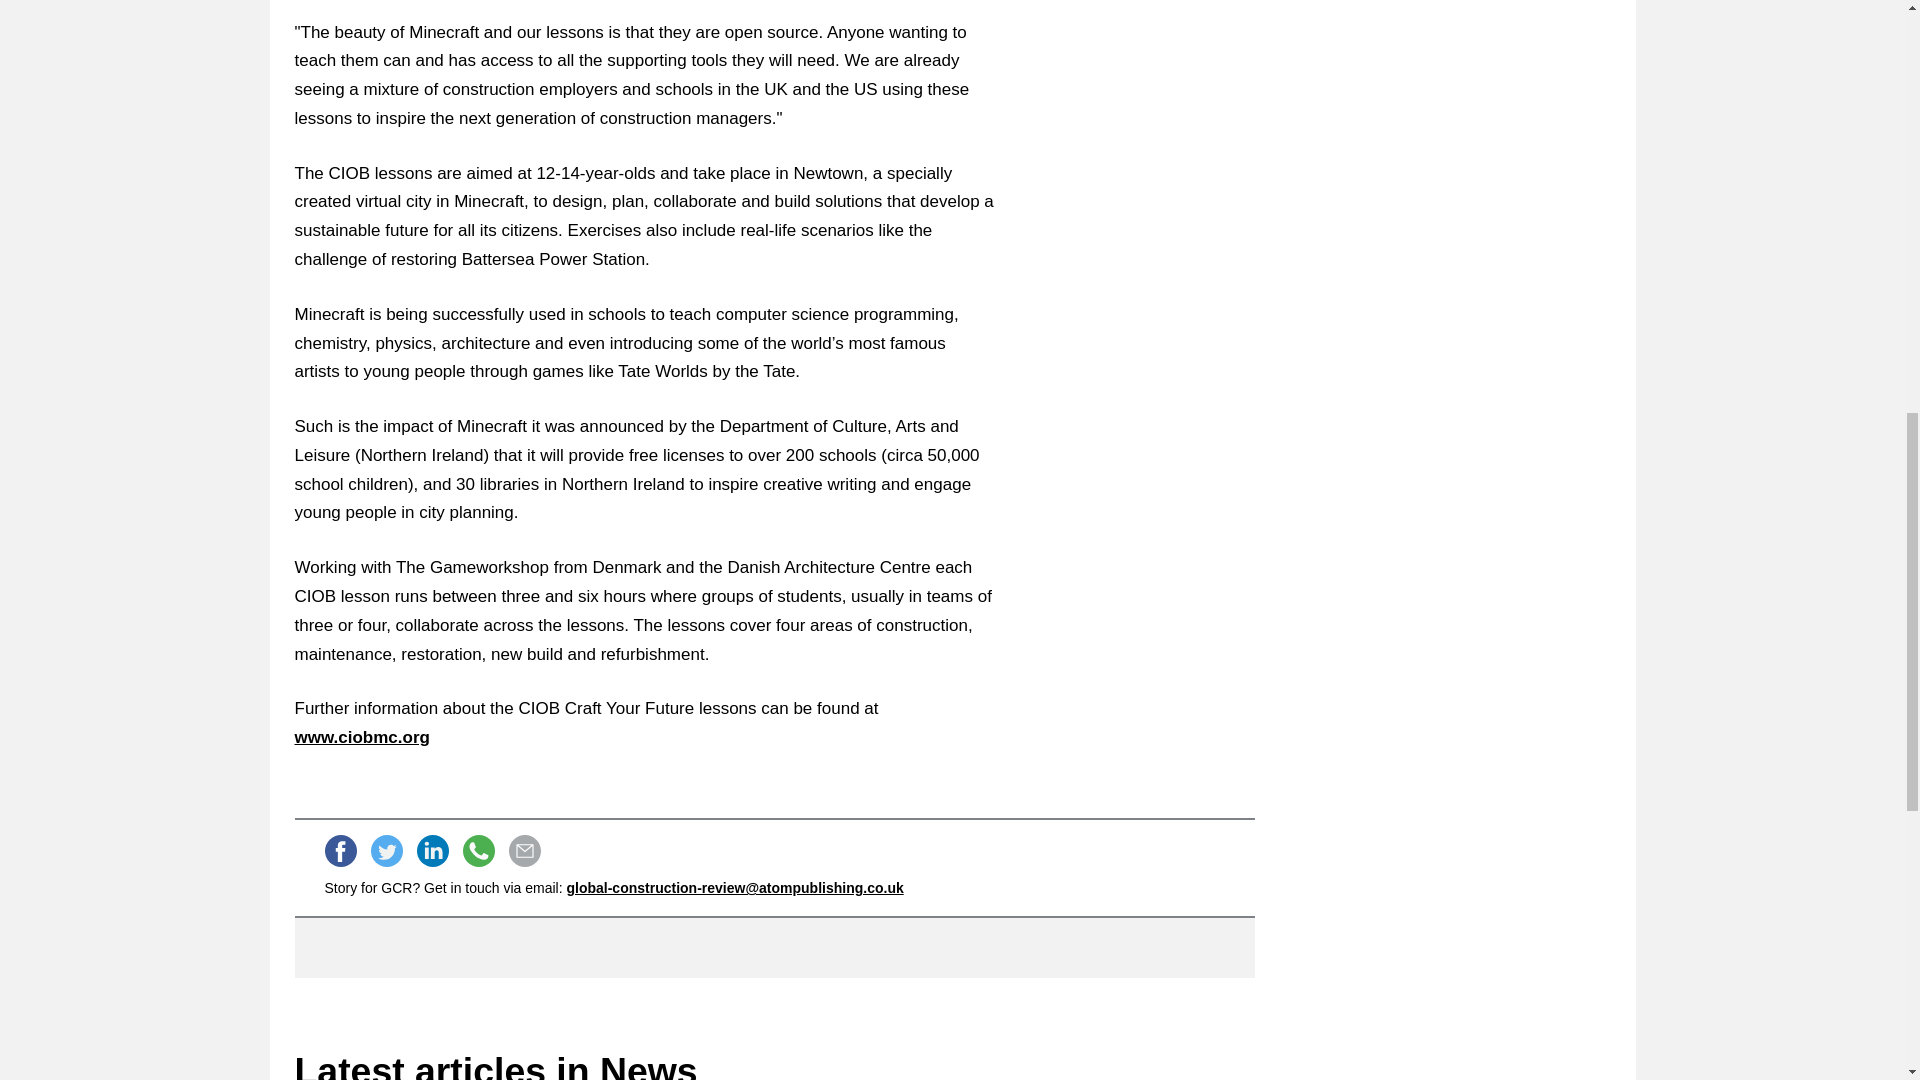 This screenshot has width=1920, height=1080. Describe the element at coordinates (524, 850) in the screenshot. I see `Send email` at that location.